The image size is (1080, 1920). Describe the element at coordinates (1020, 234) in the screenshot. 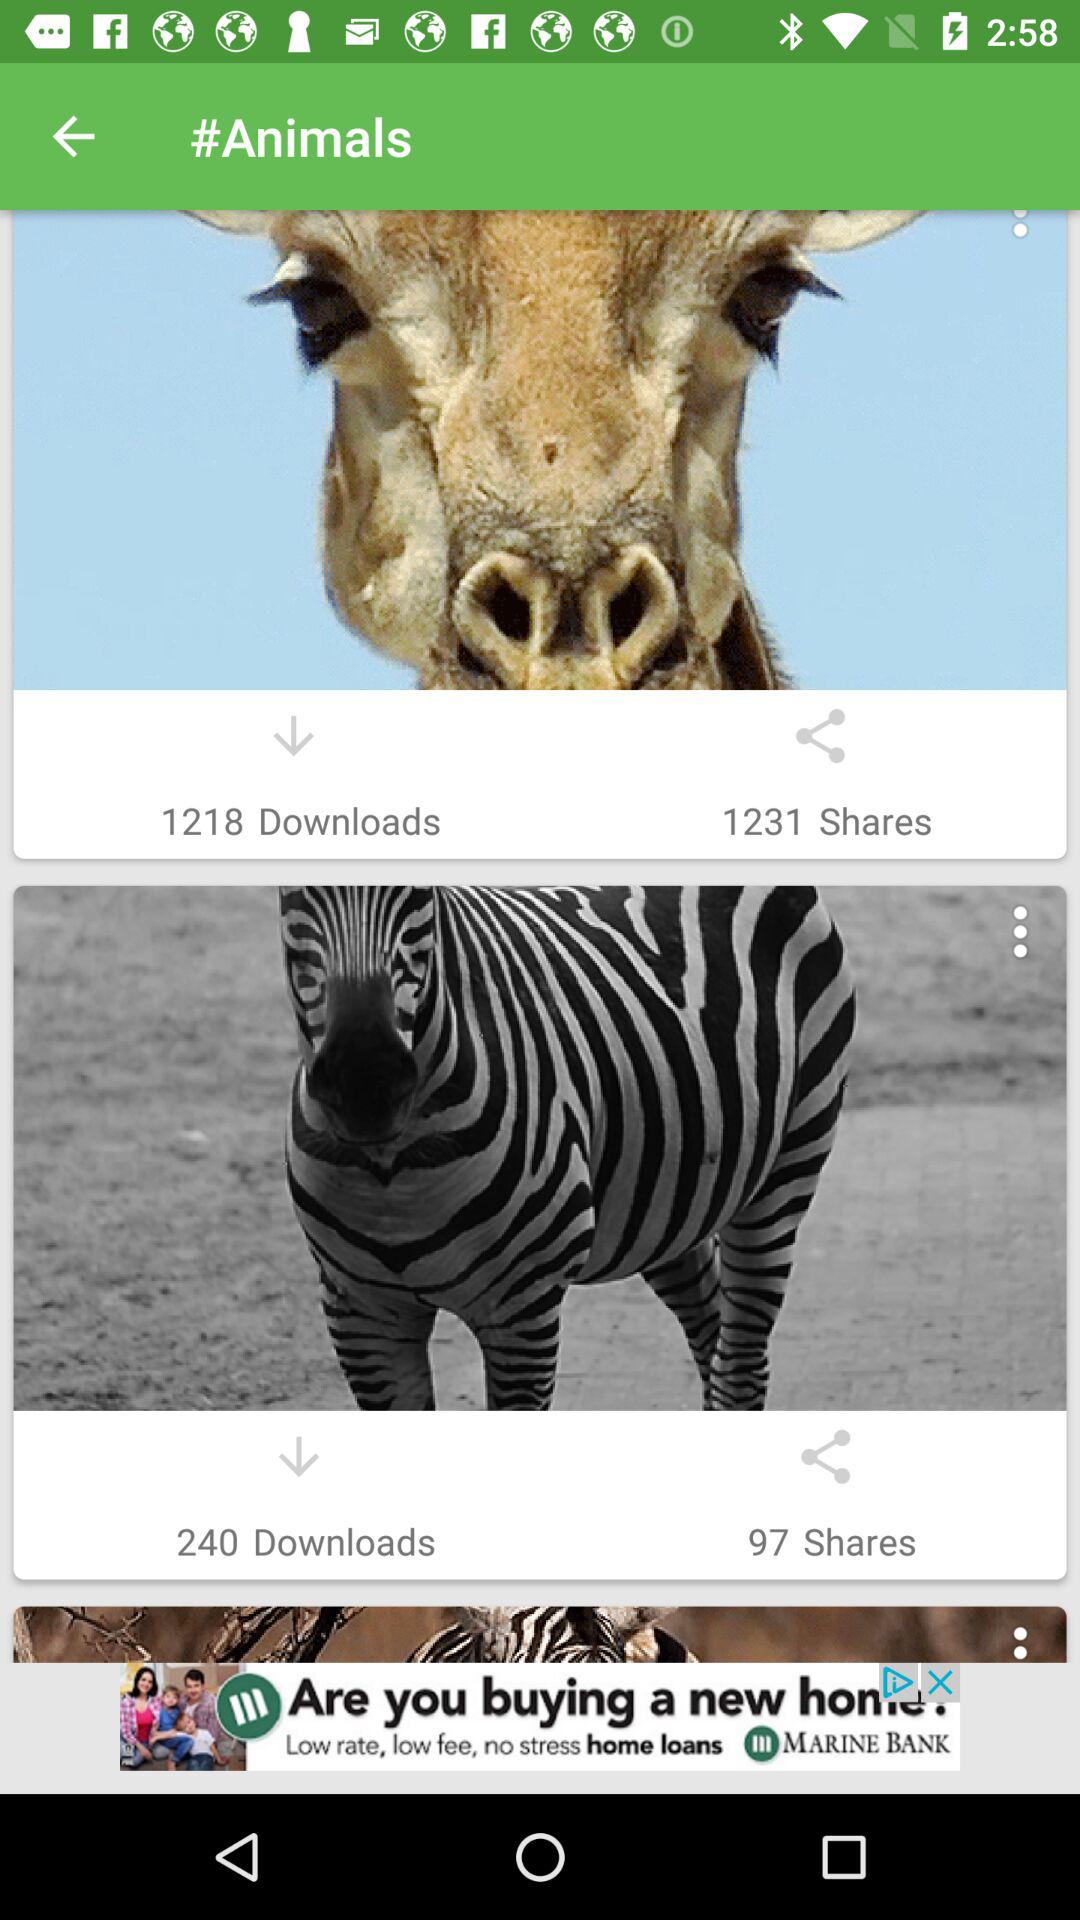

I see `open picture settings` at that location.